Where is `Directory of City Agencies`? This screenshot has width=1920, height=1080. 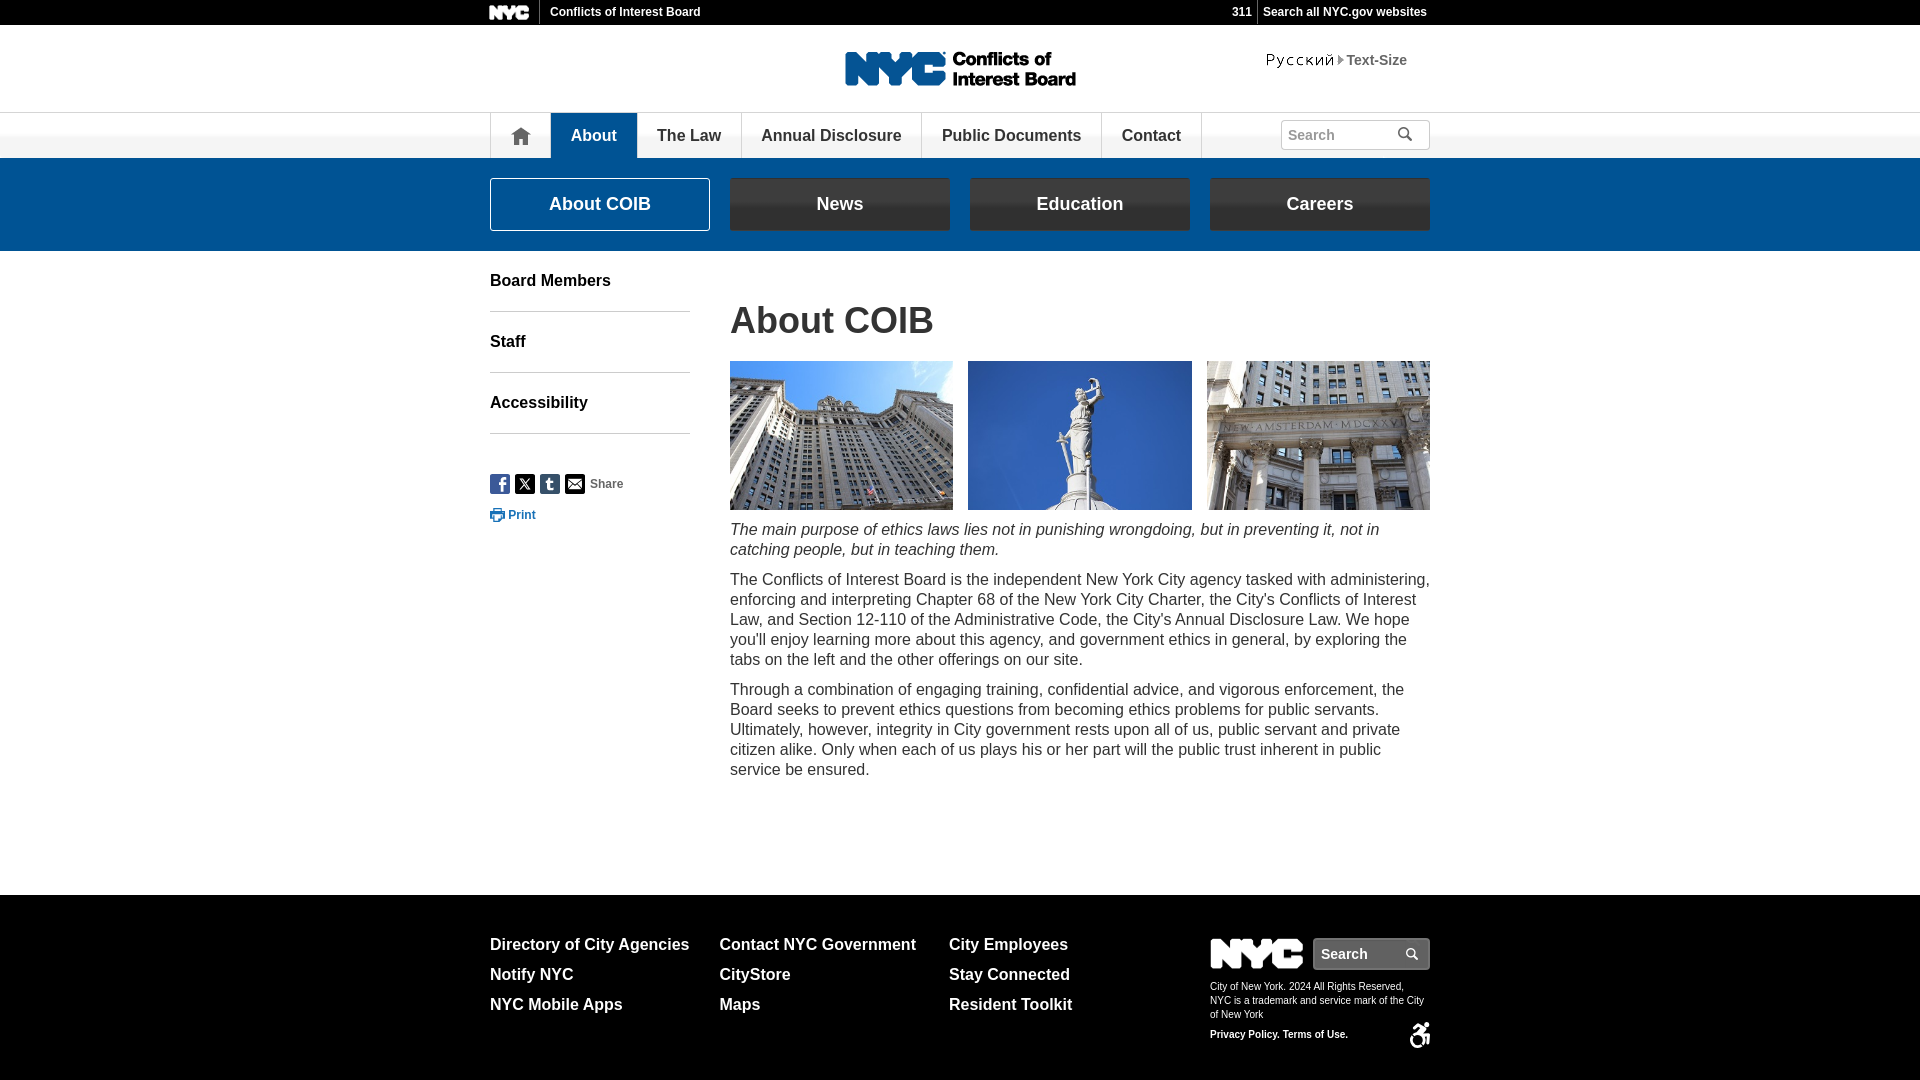
Directory of City Agencies is located at coordinates (596, 944).